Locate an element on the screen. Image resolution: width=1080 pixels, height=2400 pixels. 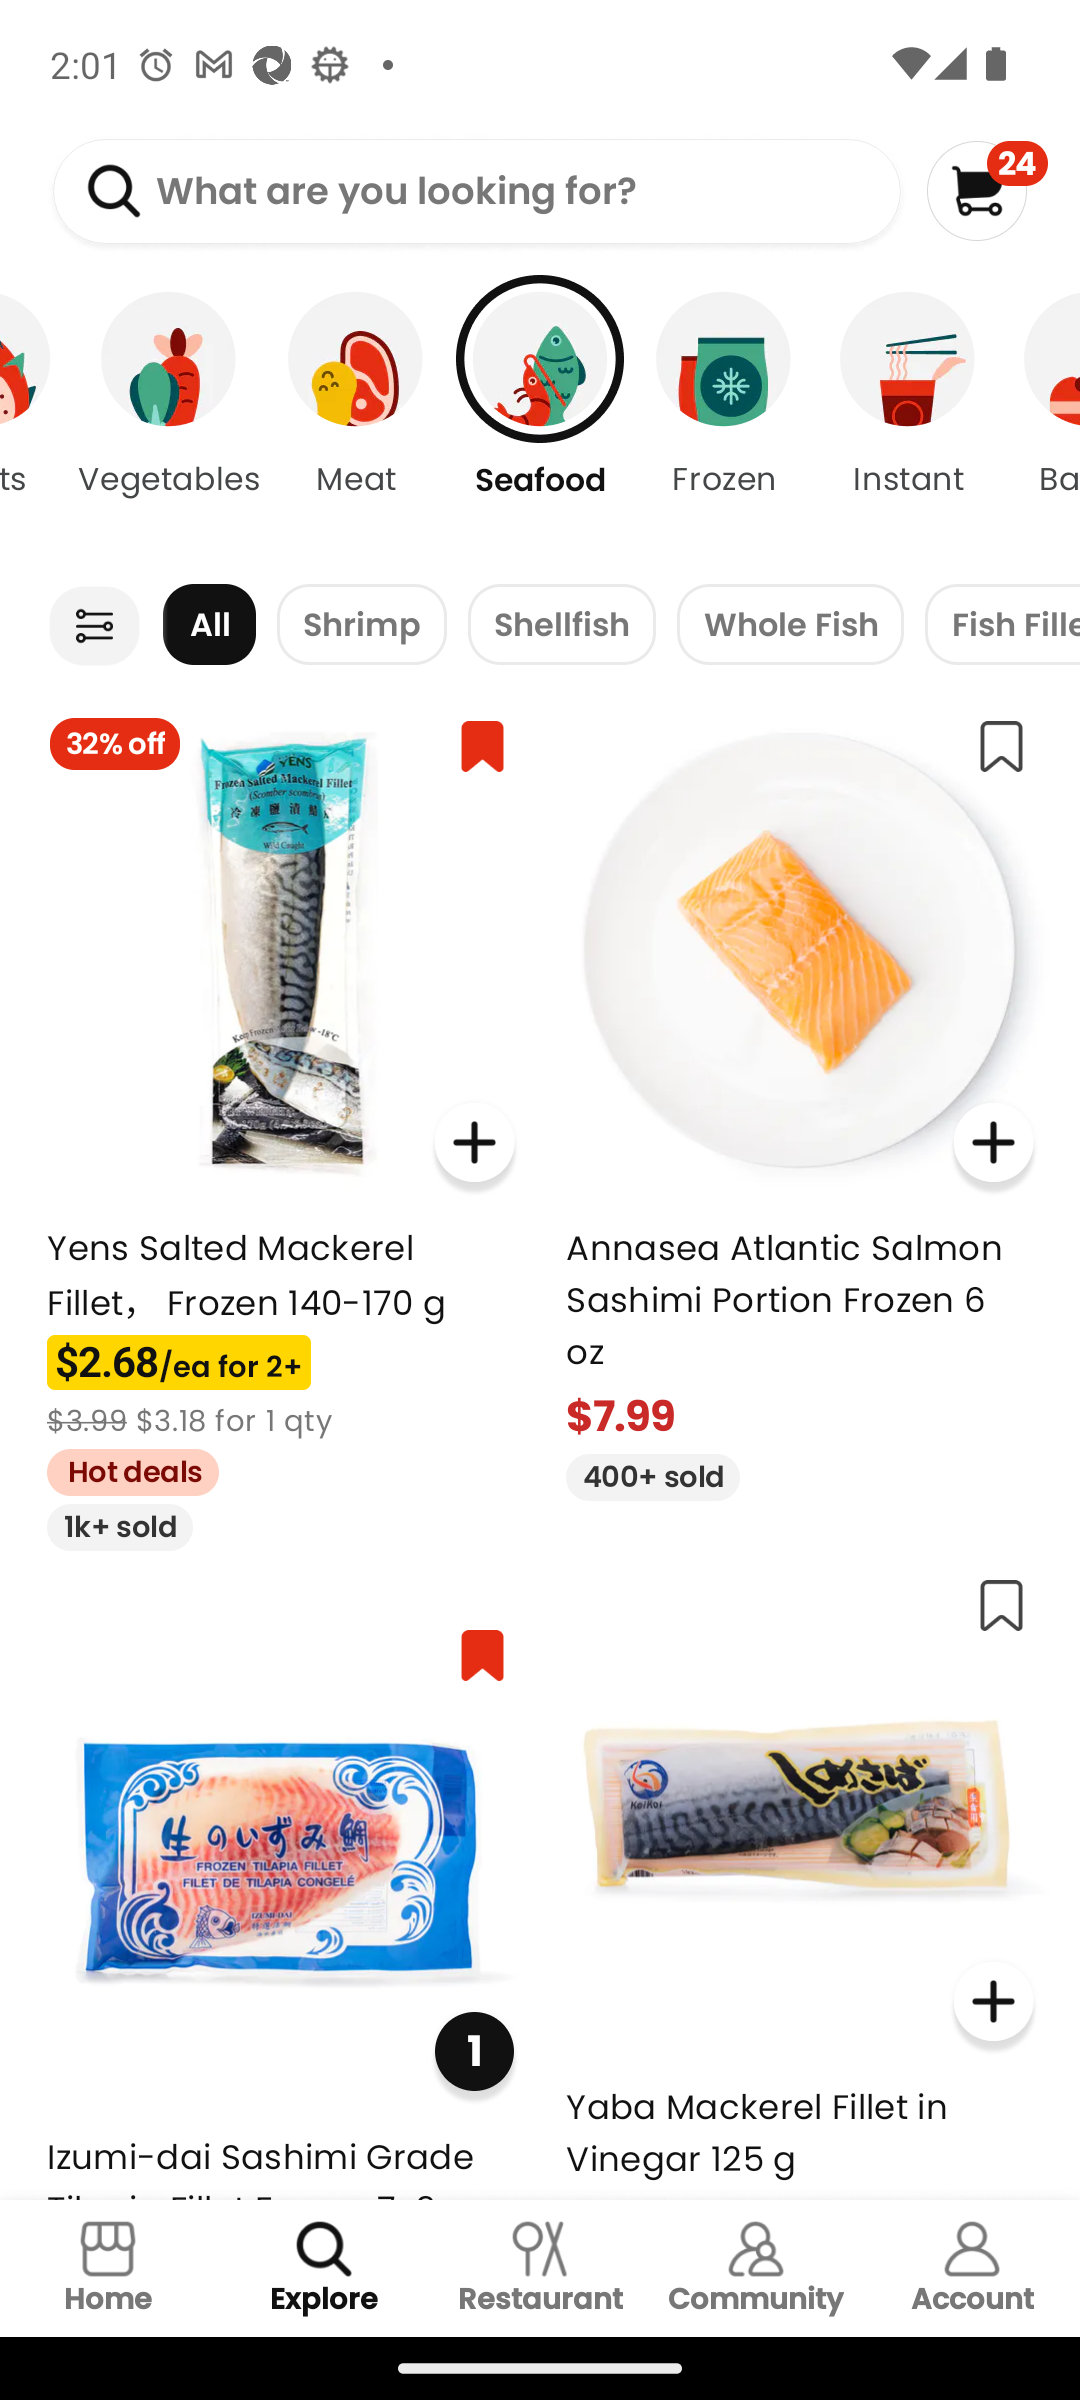
Explore is located at coordinates (324, 2268).